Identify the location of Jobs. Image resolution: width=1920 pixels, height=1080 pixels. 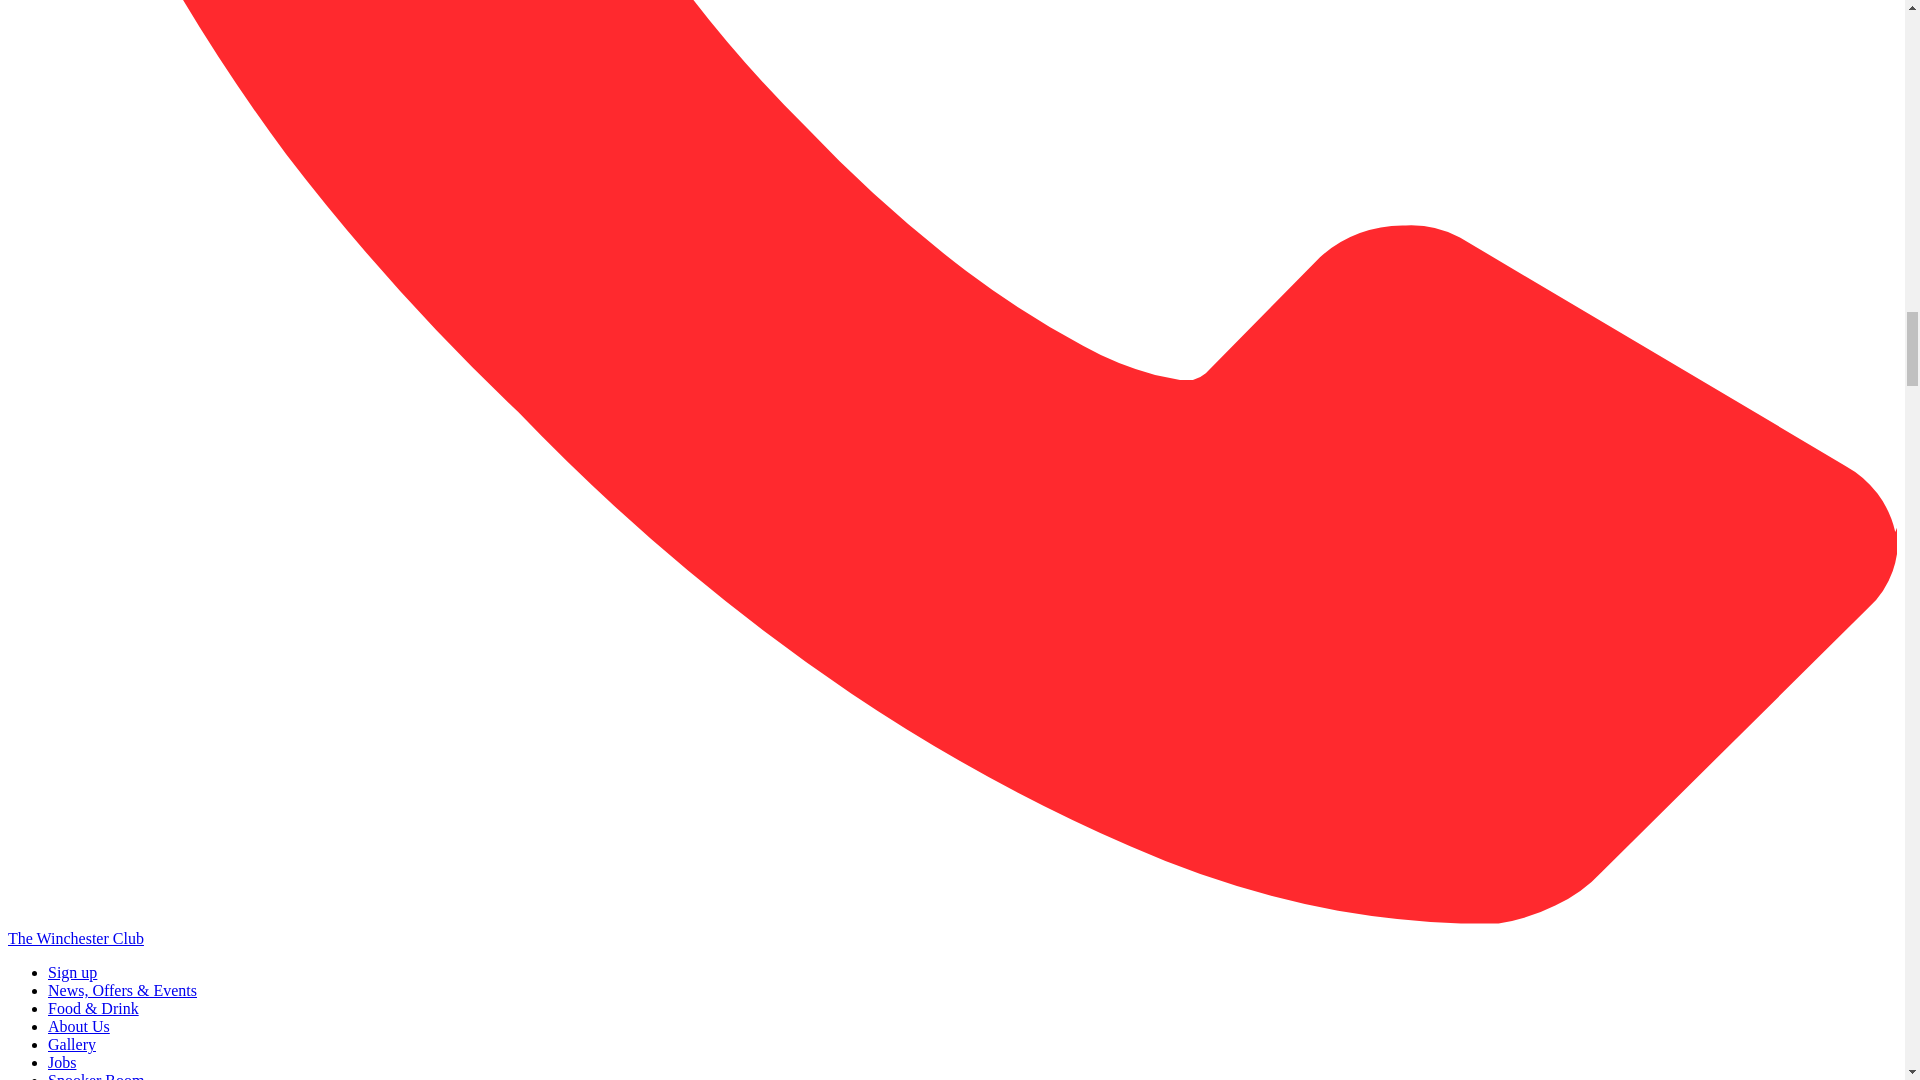
(62, 1062).